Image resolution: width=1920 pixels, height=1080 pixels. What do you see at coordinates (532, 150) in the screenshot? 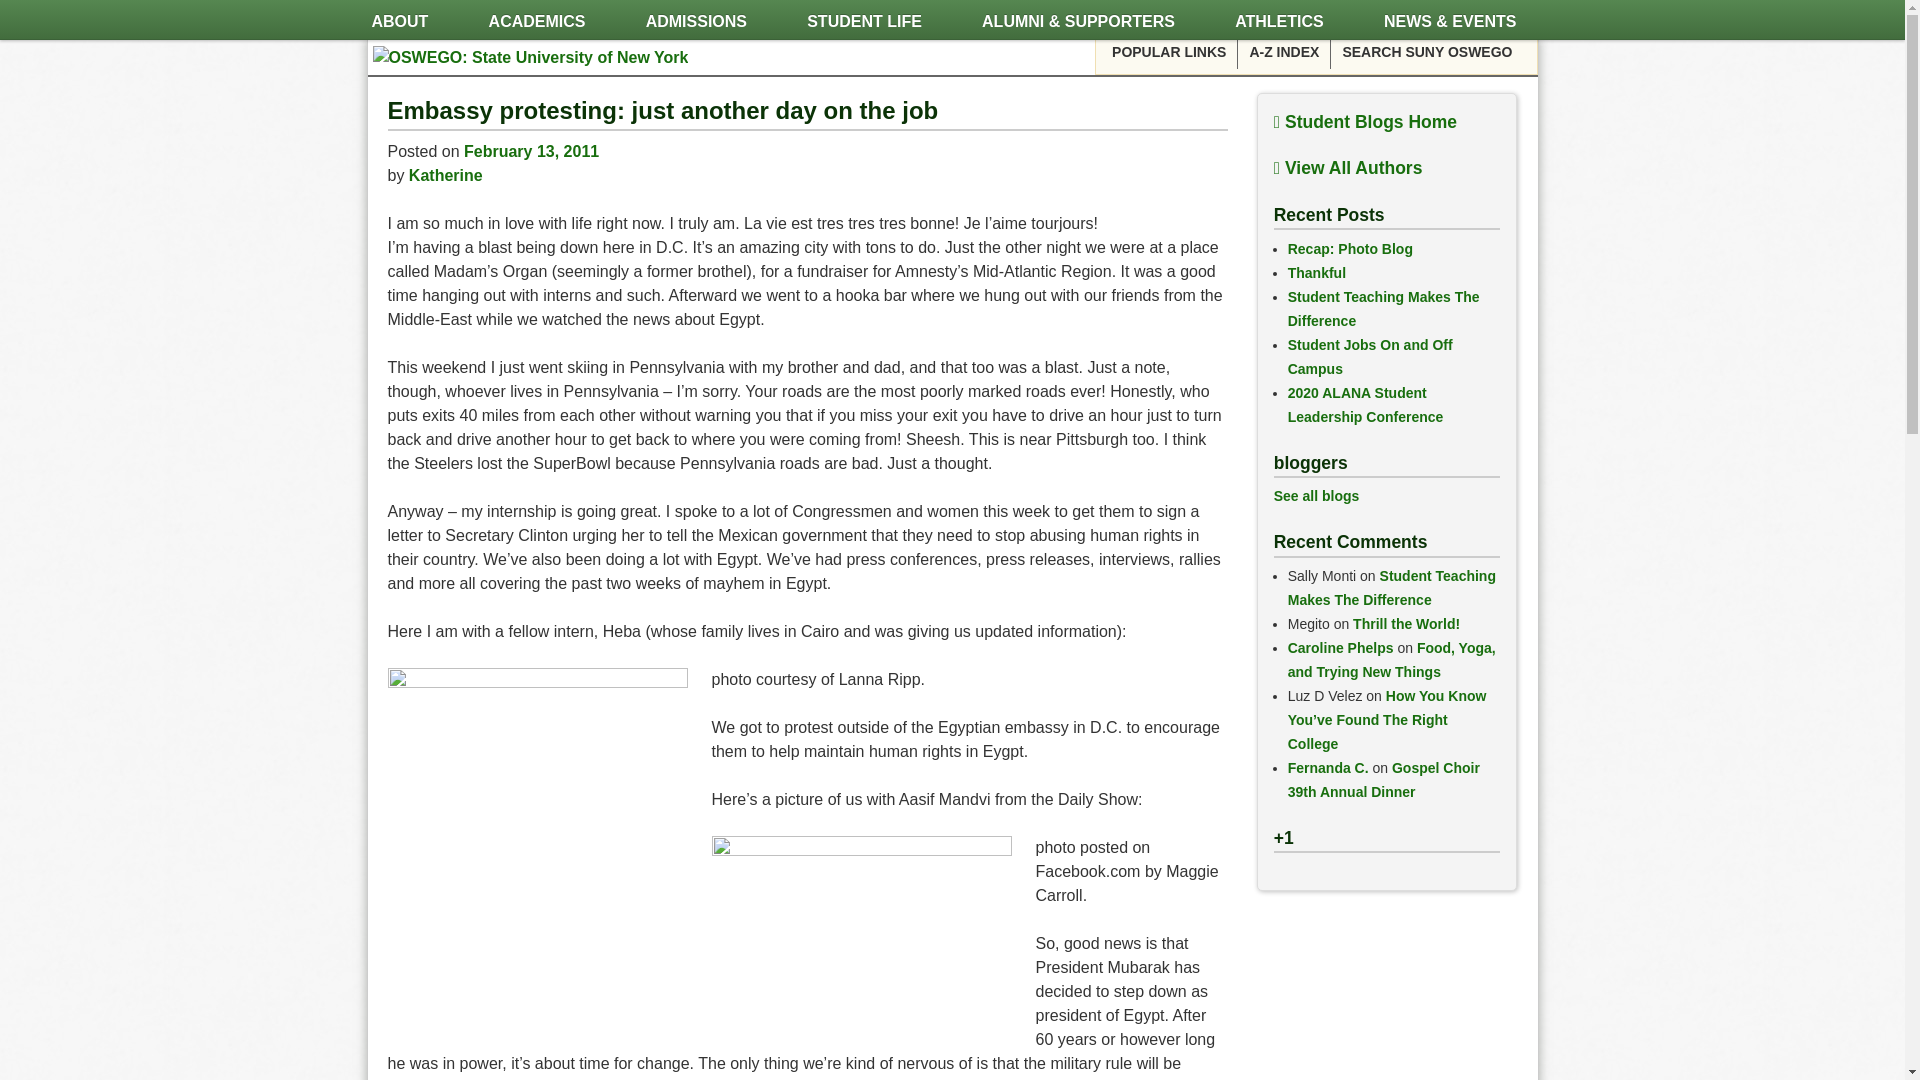
I see `10:28 pm` at bounding box center [532, 150].